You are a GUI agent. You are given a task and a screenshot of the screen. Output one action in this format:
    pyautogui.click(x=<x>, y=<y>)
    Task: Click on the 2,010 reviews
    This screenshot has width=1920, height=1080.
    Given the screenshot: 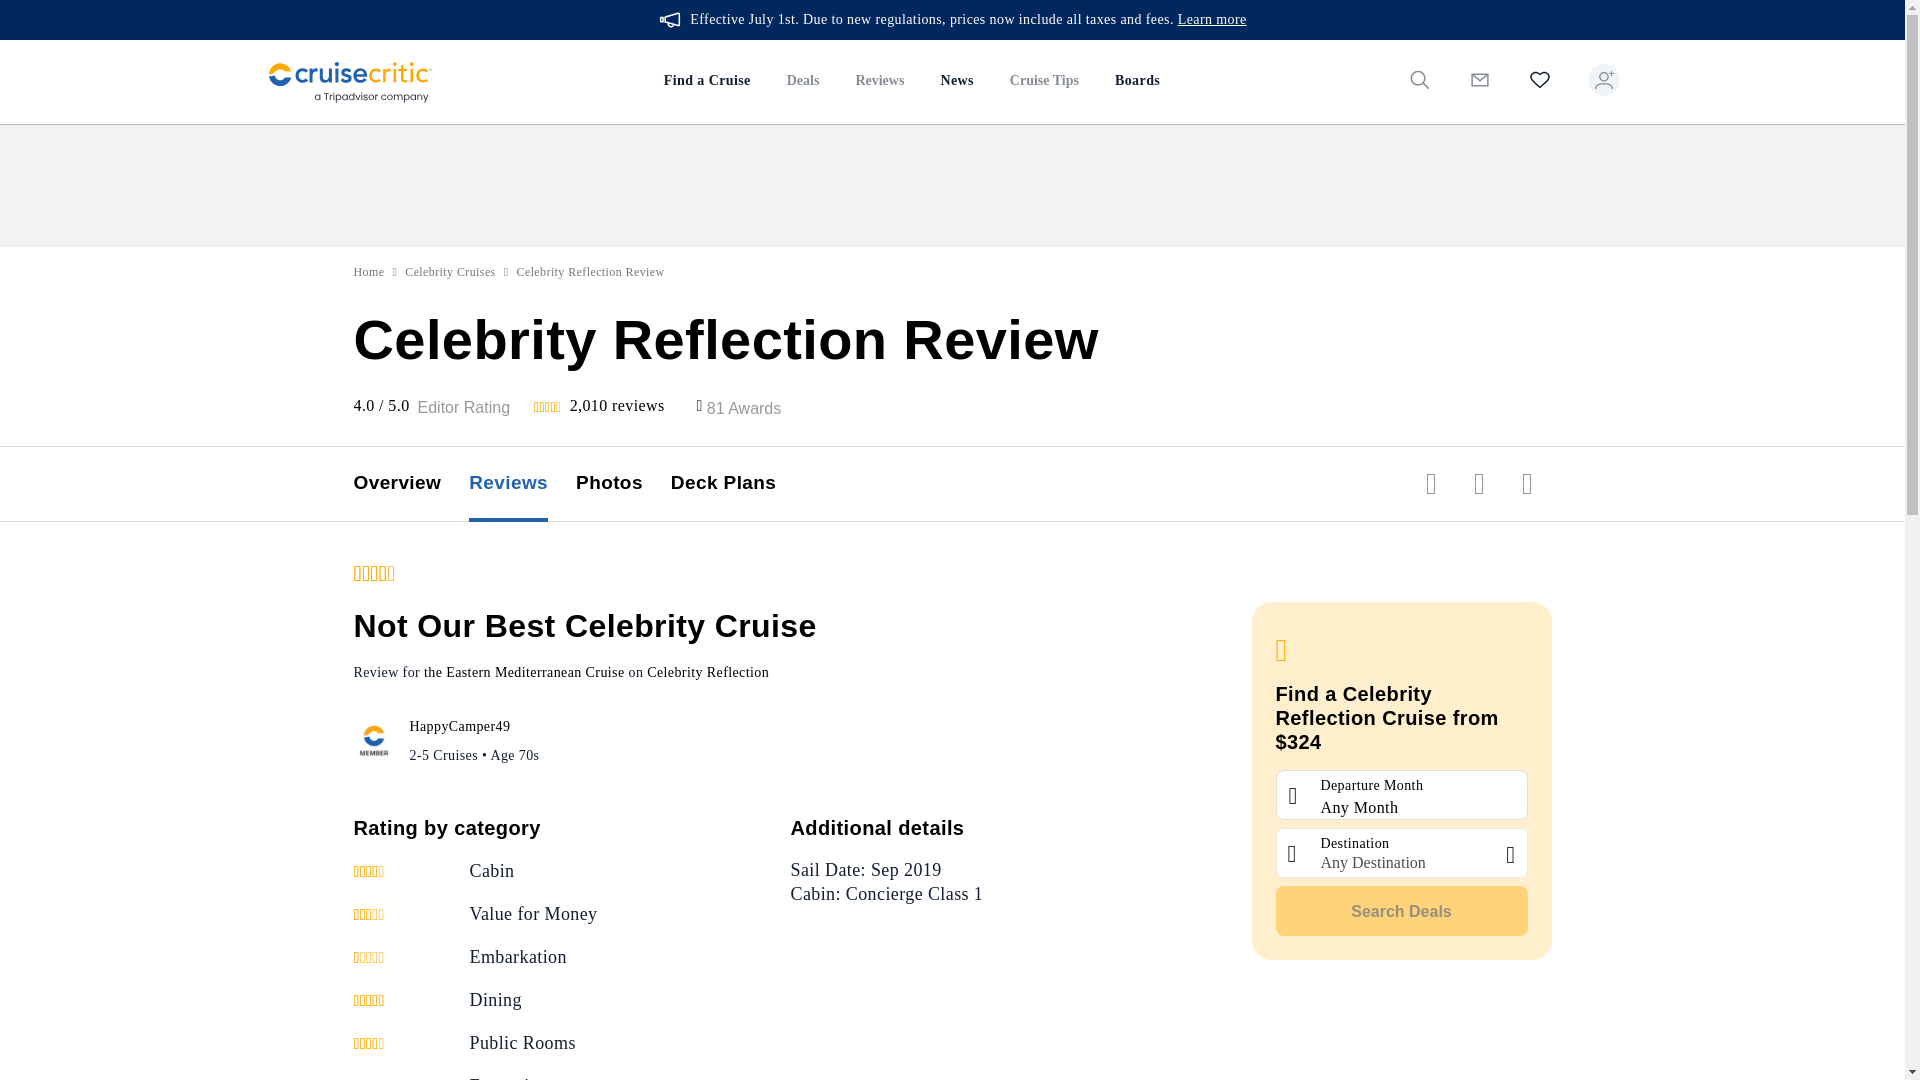 What is the action you would take?
    pyautogui.click(x=617, y=405)
    